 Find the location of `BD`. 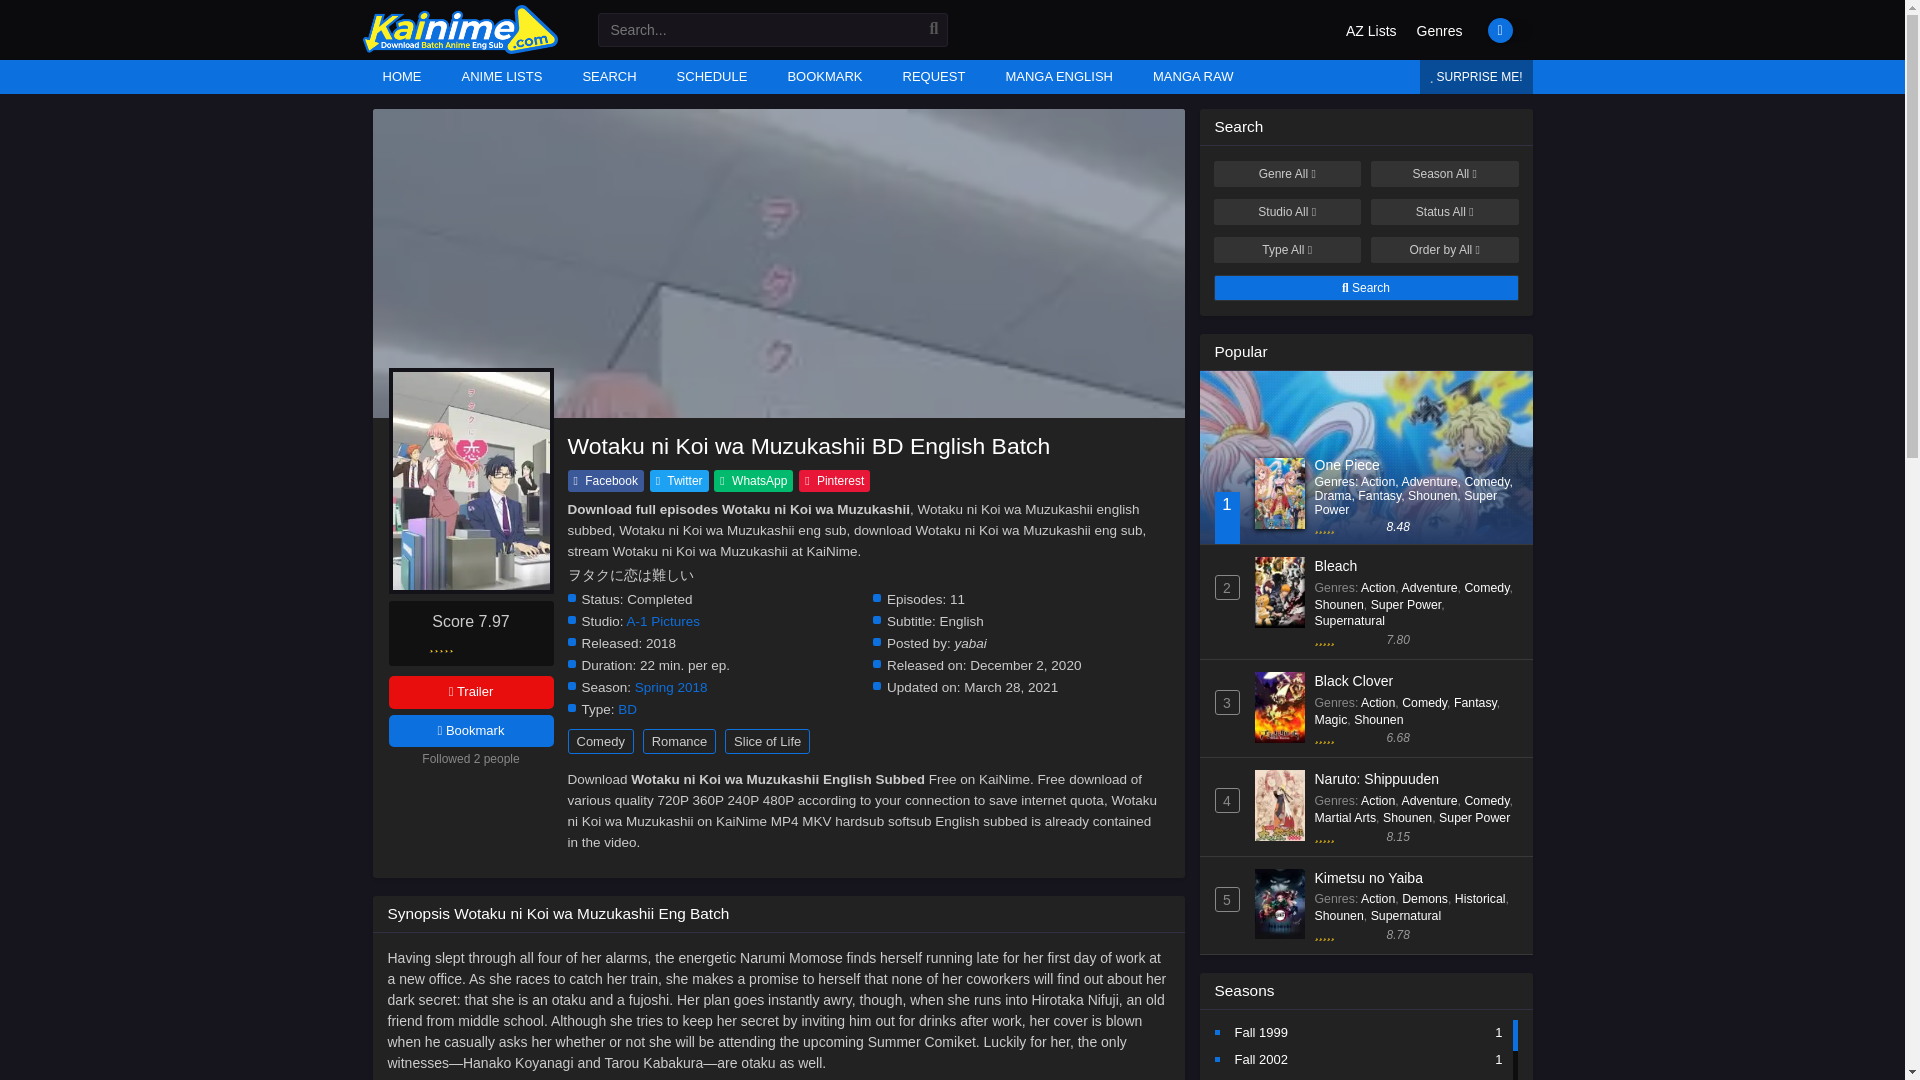

BD is located at coordinates (628, 710).